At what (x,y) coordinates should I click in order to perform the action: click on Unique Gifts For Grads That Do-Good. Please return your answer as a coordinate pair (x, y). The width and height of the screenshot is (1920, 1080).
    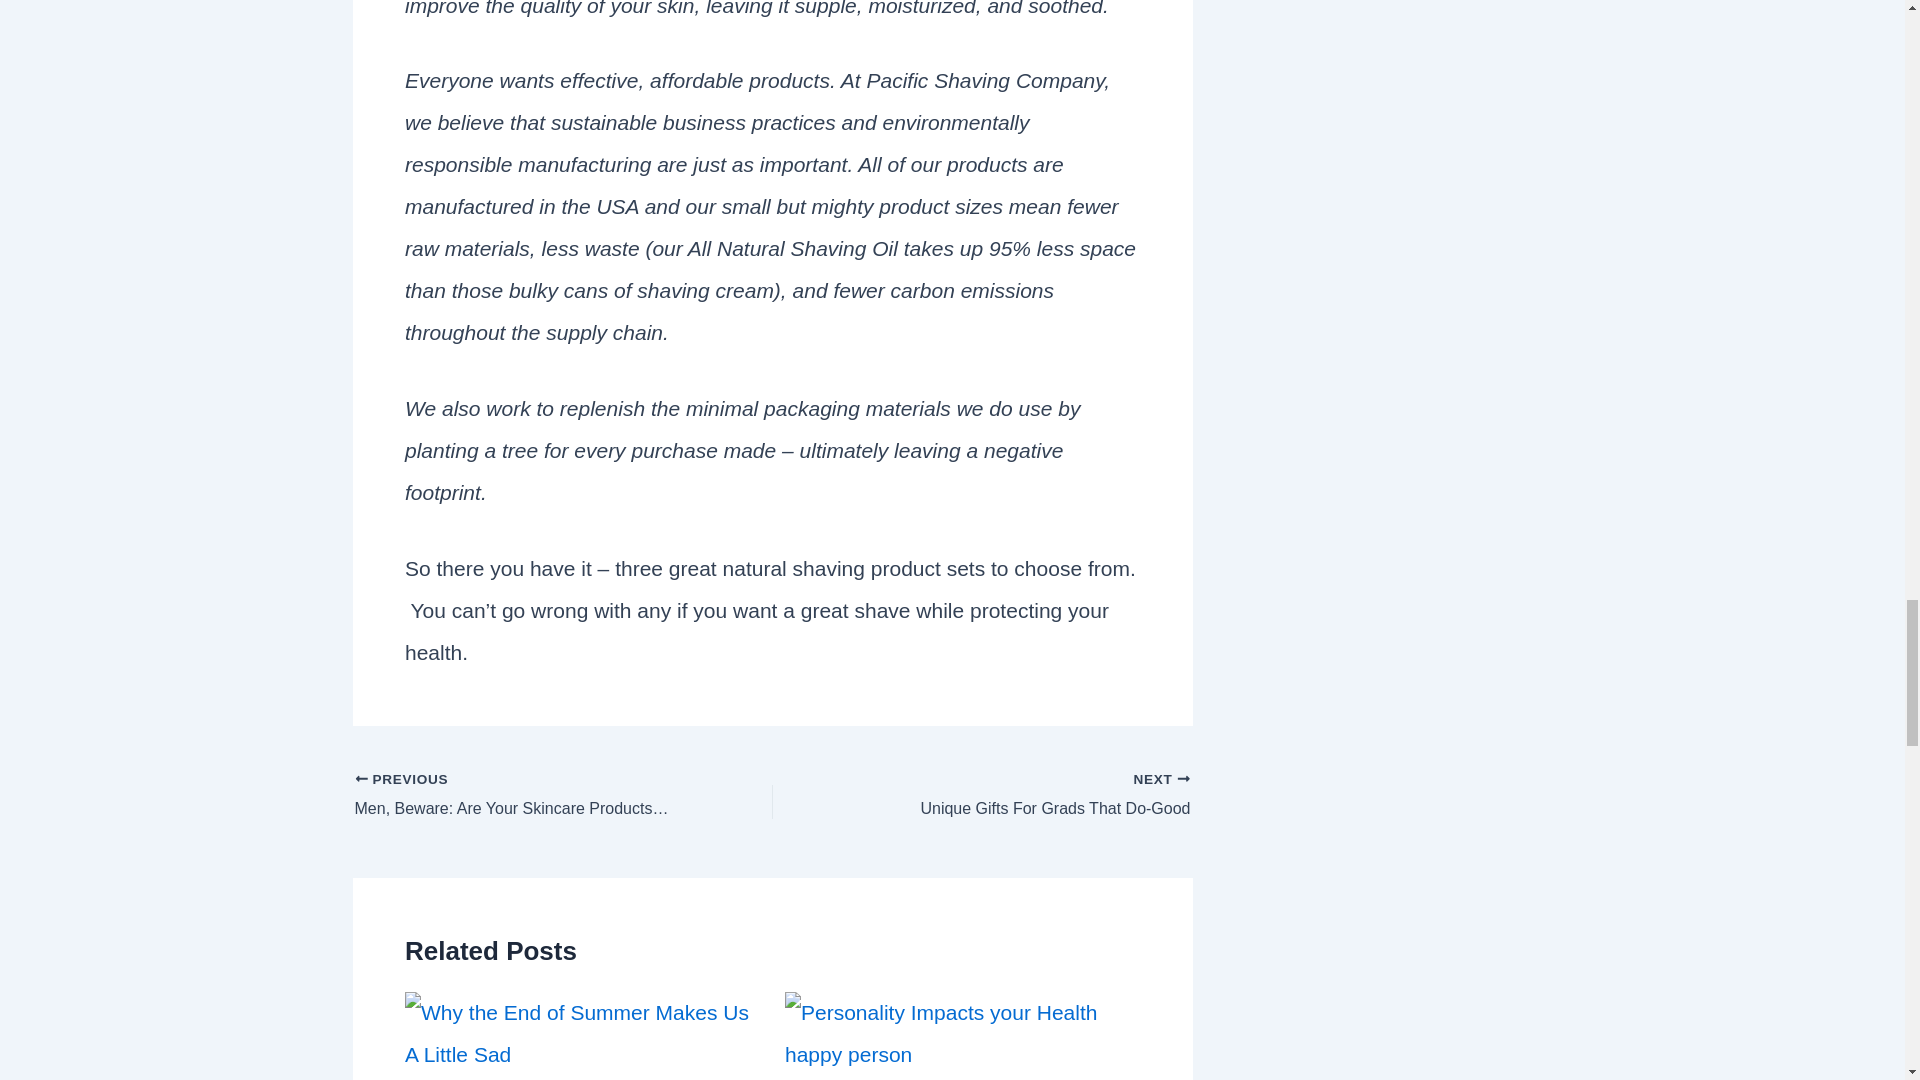
    Looking at the image, I should click on (1022, 796).